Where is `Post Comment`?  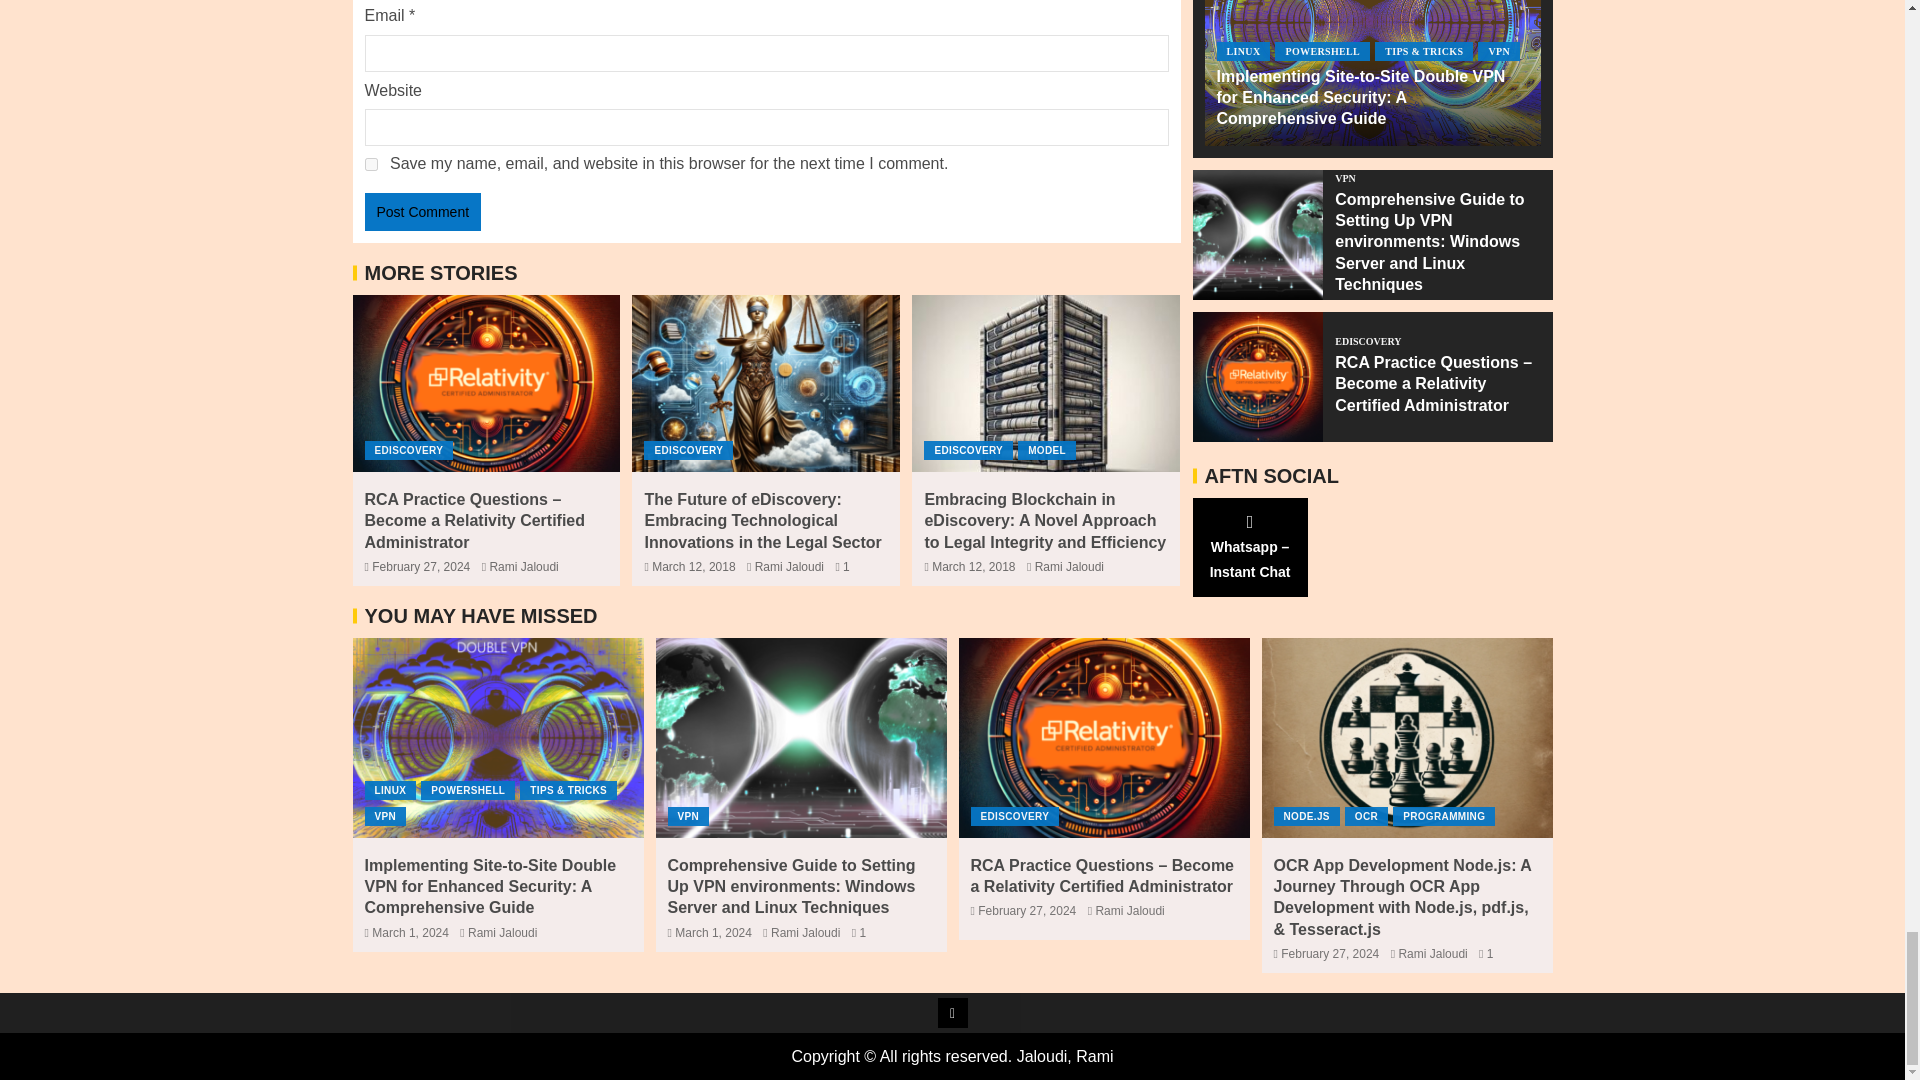 Post Comment is located at coordinates (422, 212).